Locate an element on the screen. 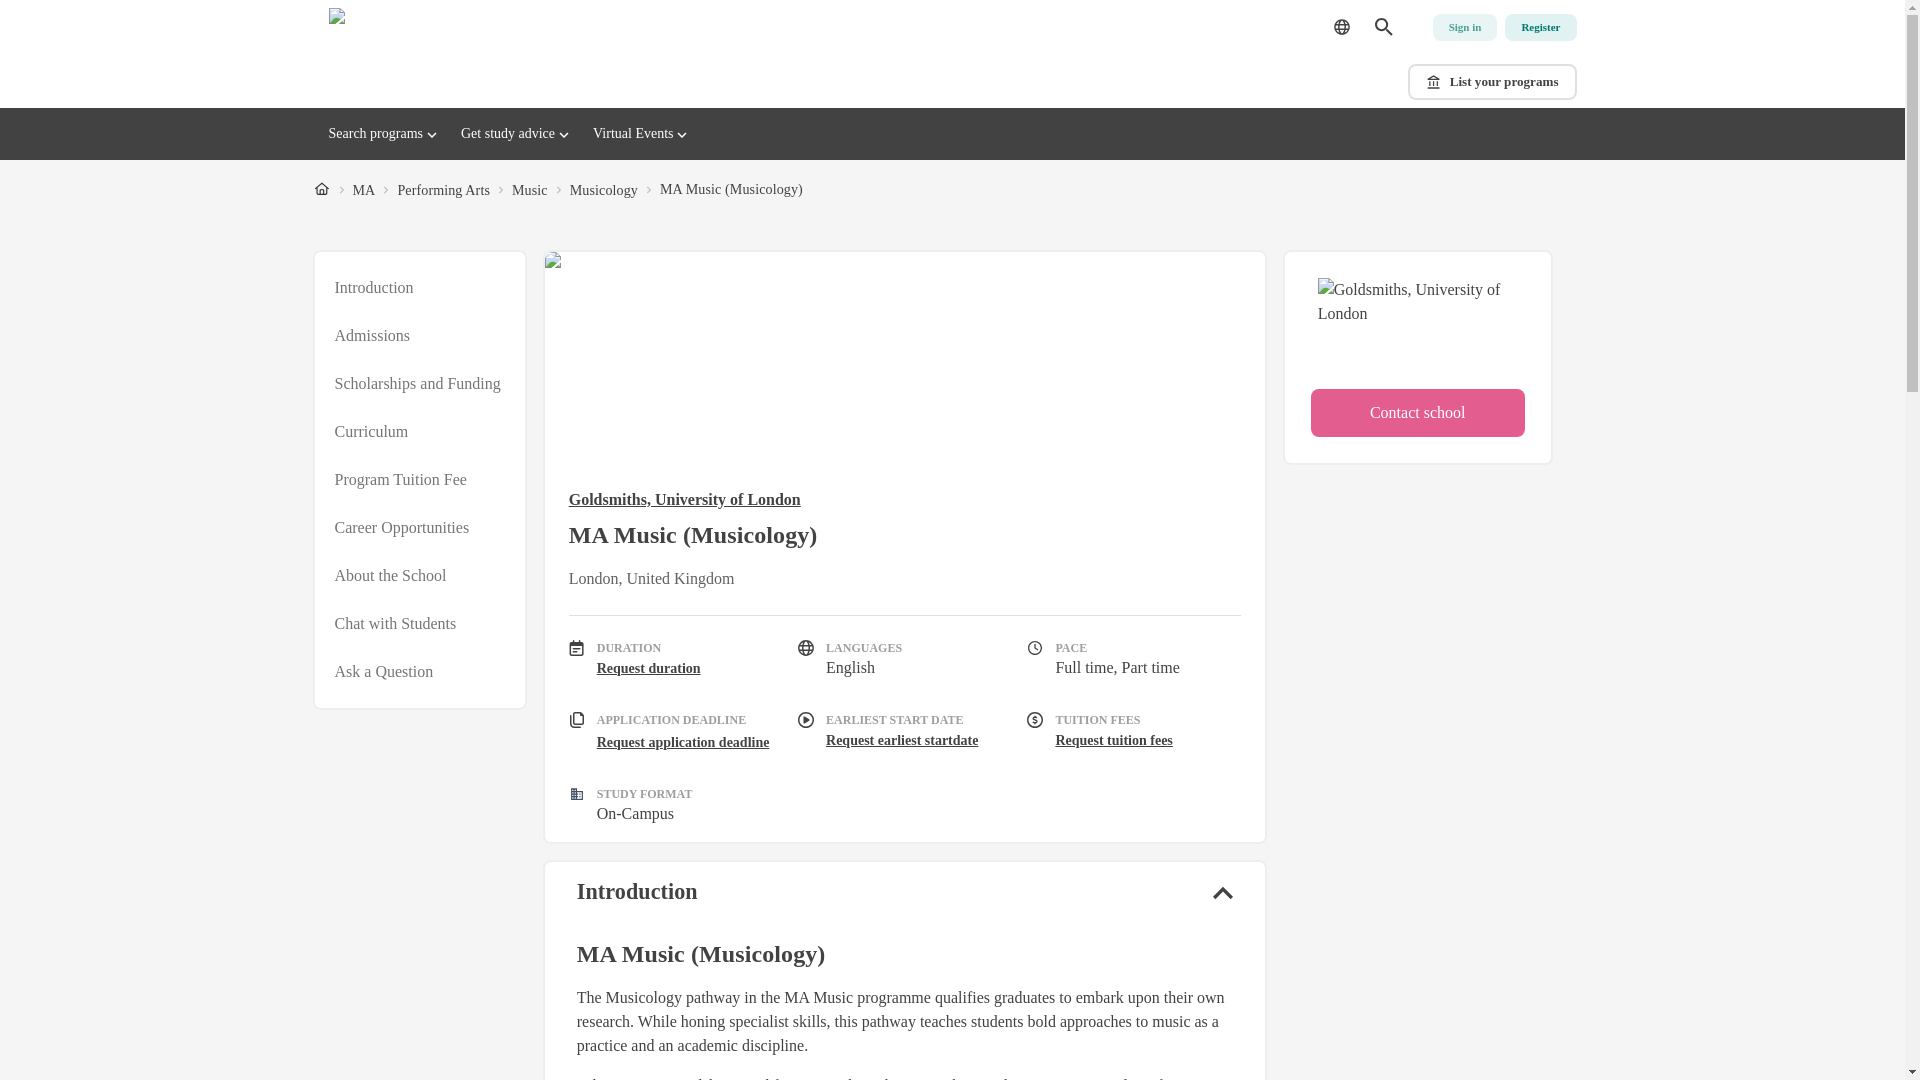 The image size is (1920, 1080). MA is located at coordinates (362, 190).